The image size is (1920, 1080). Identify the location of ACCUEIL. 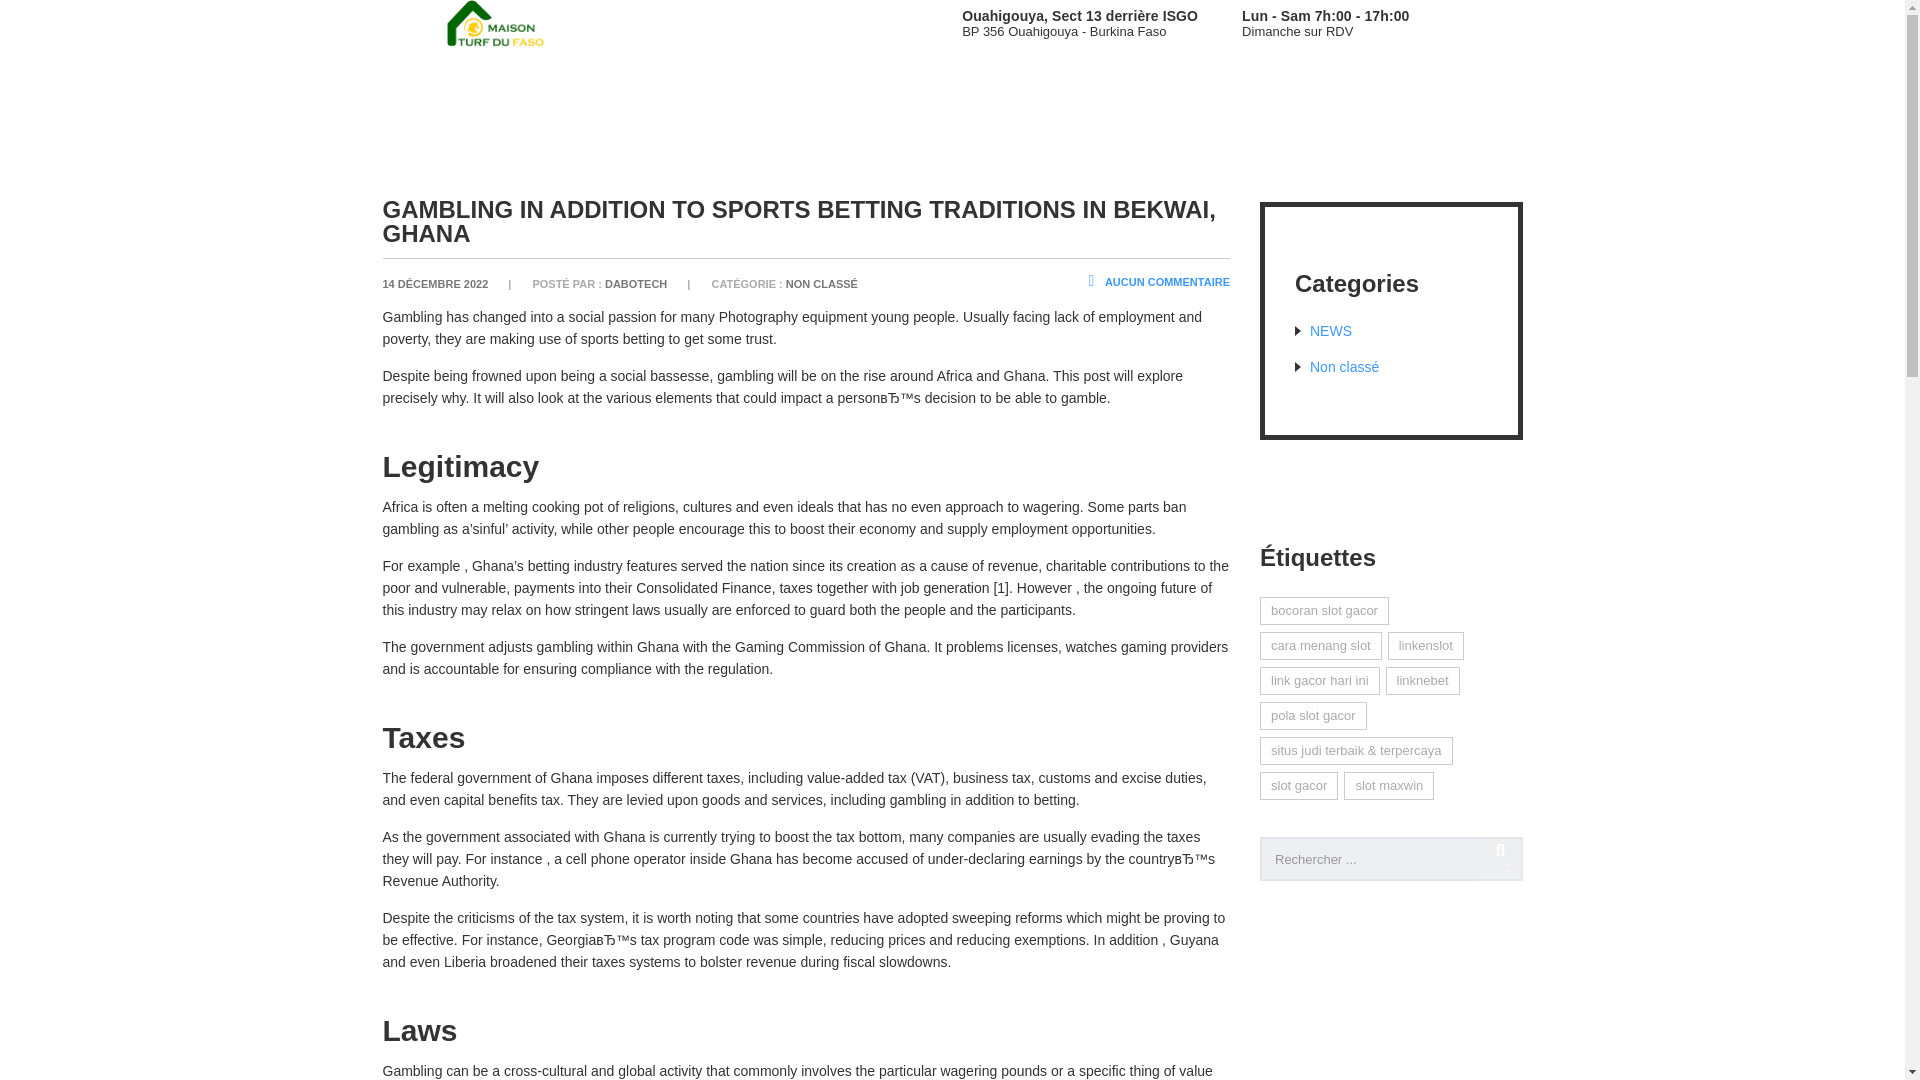
(60, 80).